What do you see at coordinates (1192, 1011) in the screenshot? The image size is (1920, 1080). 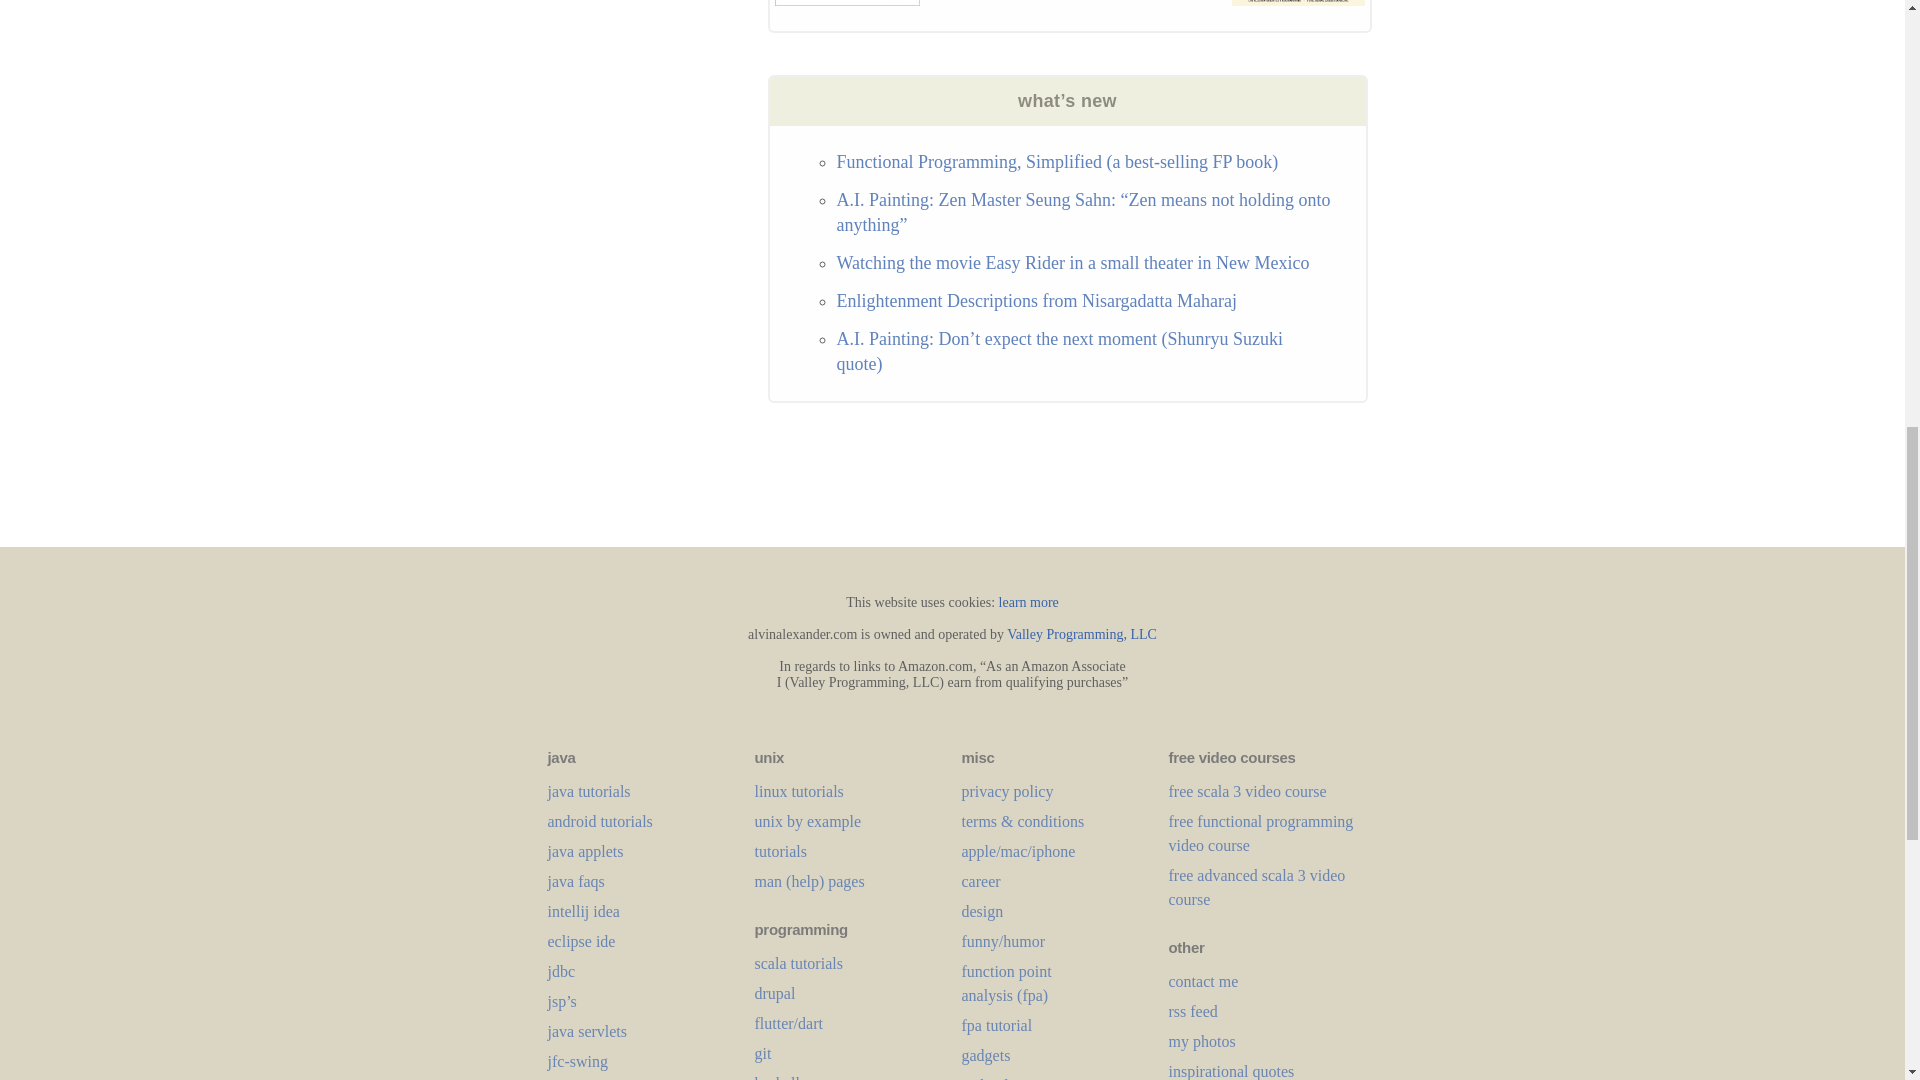 I see `rss feed` at bounding box center [1192, 1011].